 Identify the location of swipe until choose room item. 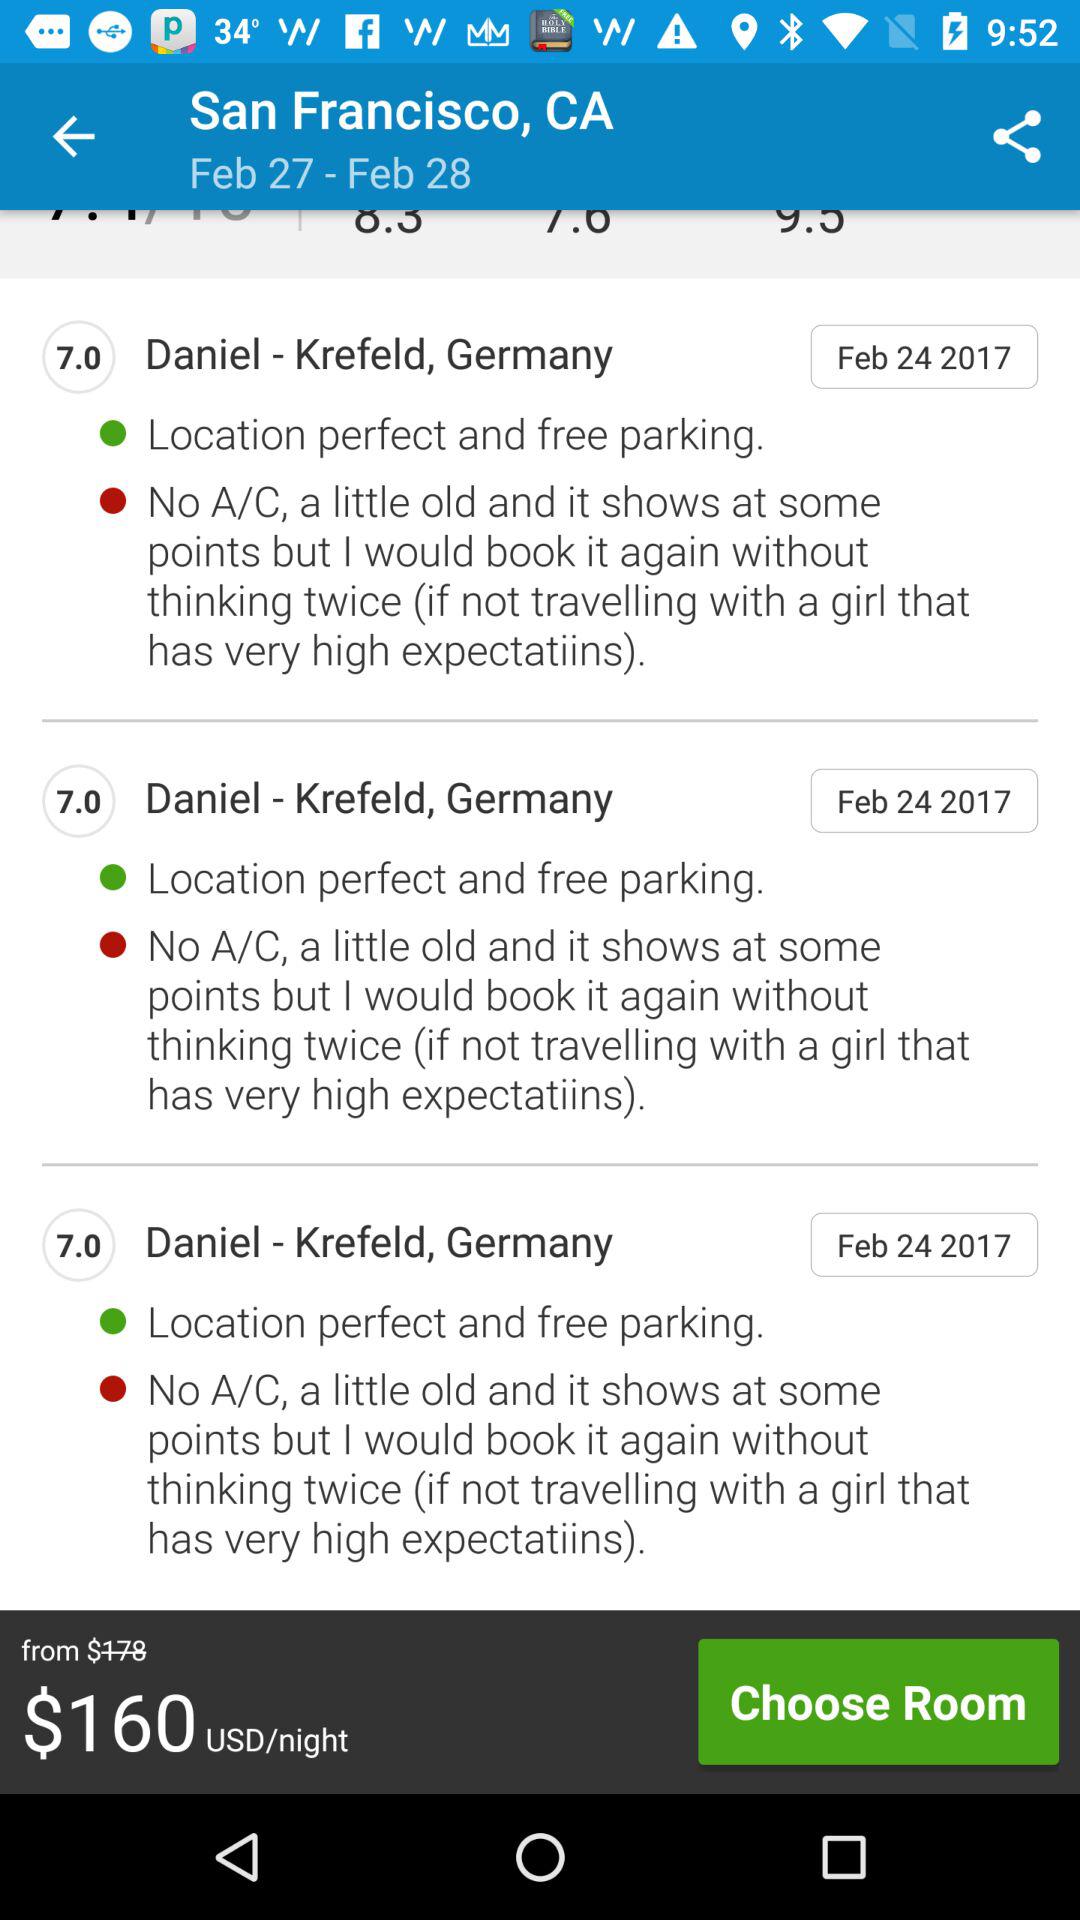
(878, 1701).